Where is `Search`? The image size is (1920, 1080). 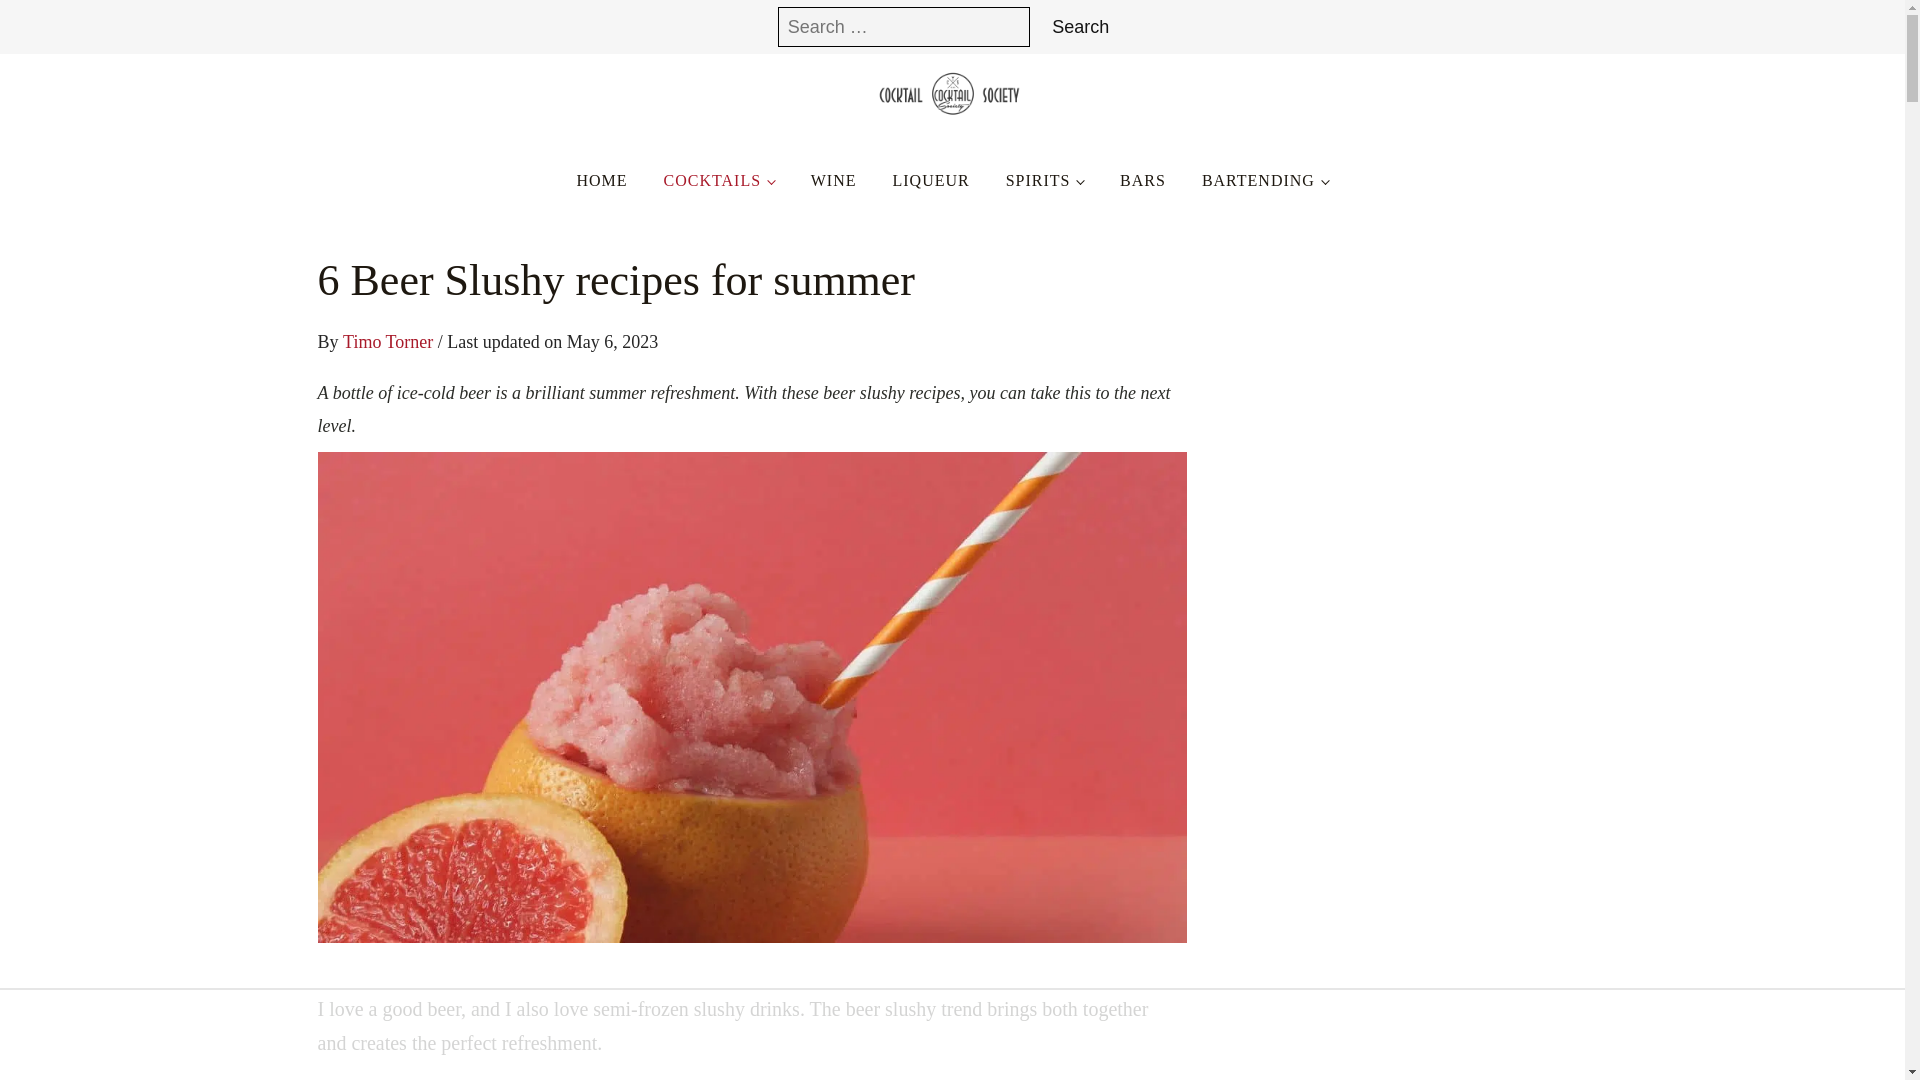
Search is located at coordinates (1080, 26).